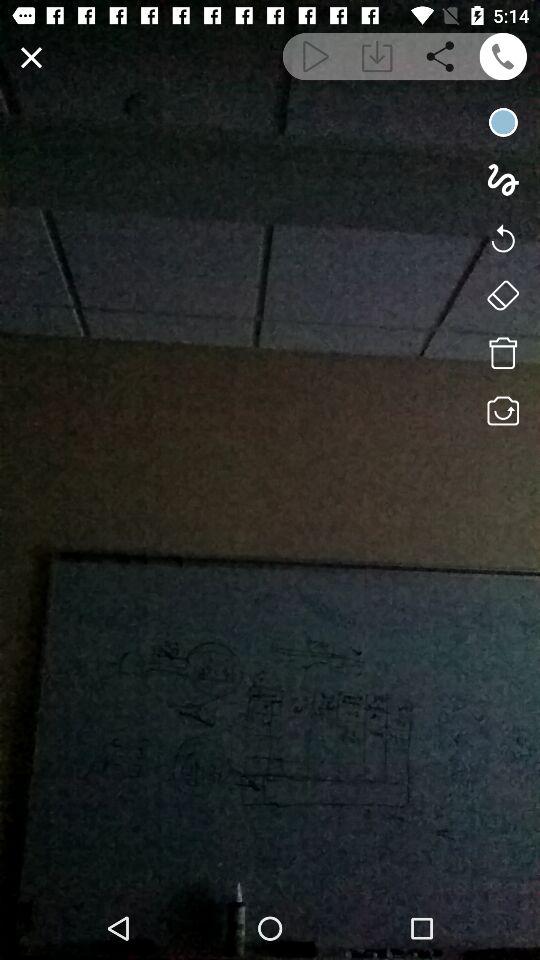  Describe the element at coordinates (502, 353) in the screenshot. I see `delete` at that location.